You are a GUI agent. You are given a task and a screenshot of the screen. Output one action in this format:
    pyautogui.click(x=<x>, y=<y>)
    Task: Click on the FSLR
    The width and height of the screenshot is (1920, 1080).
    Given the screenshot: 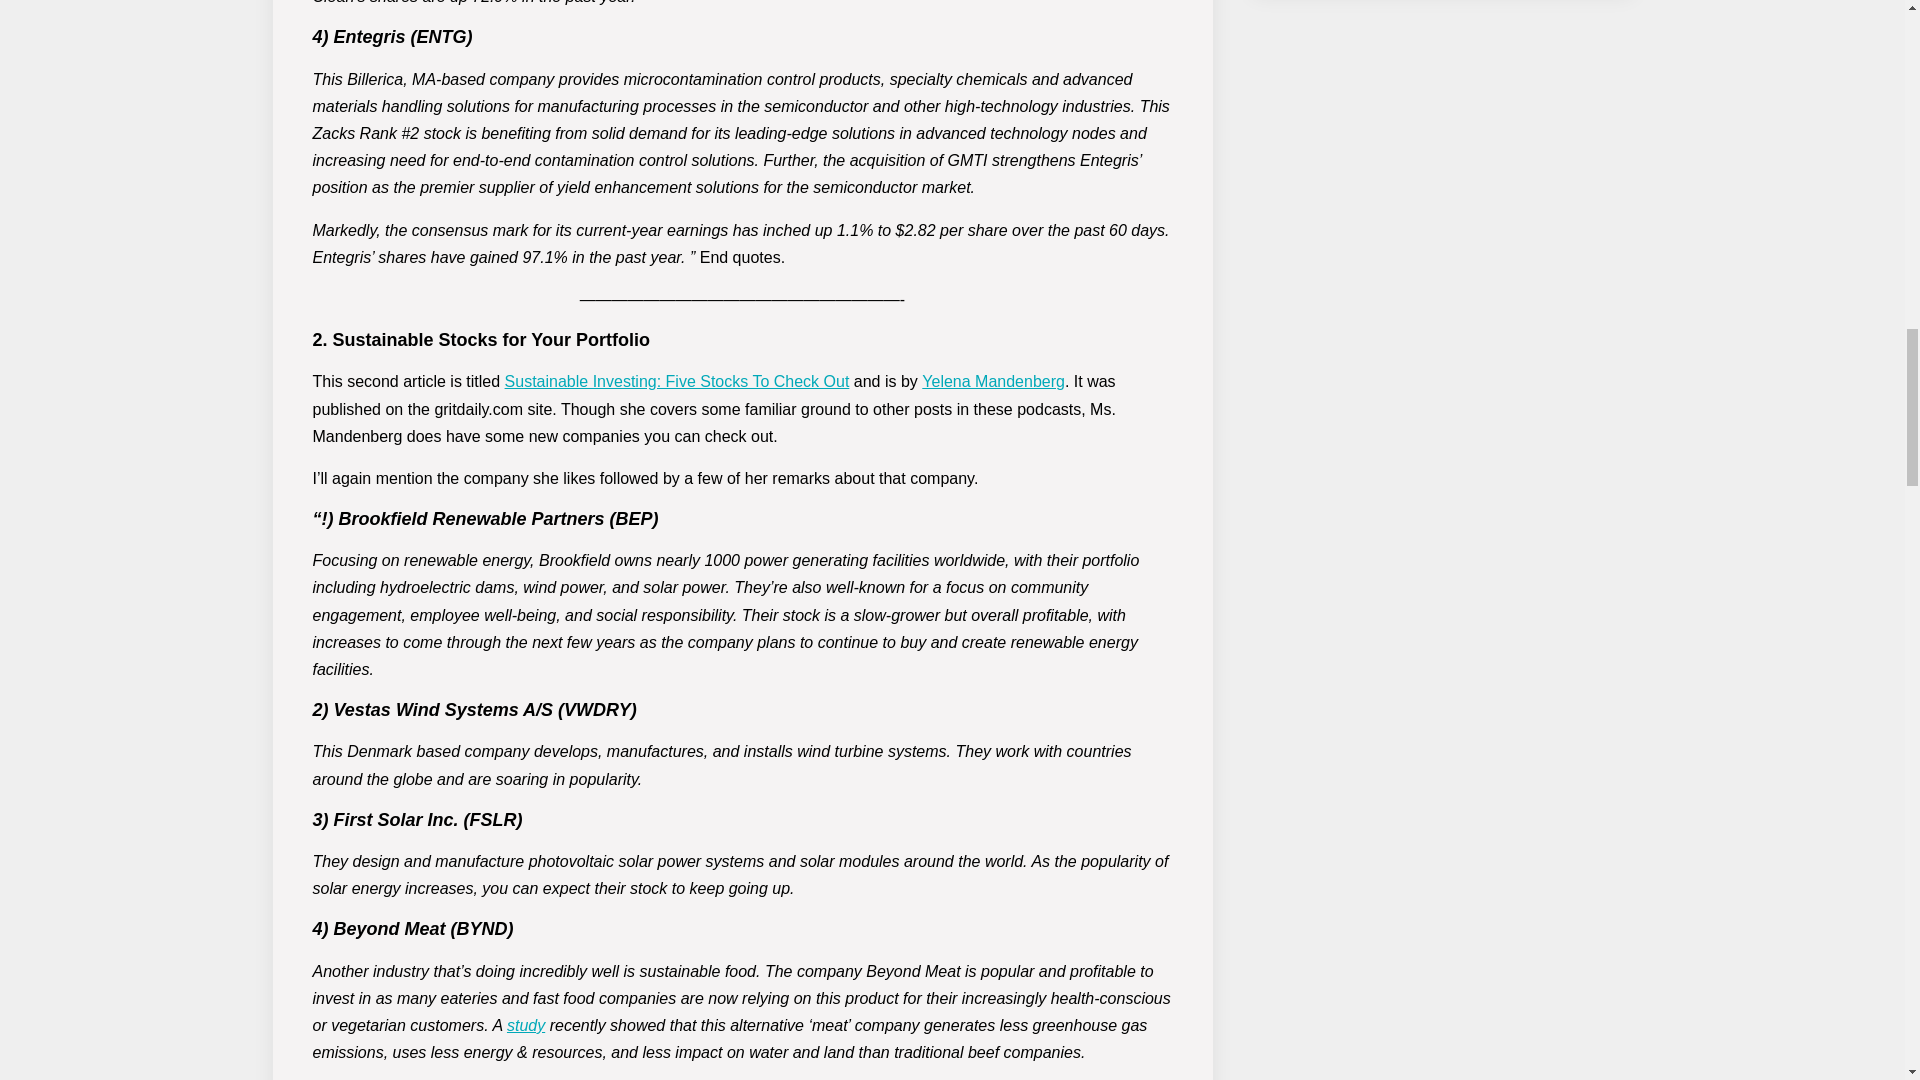 What is the action you would take?
    pyautogui.click(x=493, y=820)
    